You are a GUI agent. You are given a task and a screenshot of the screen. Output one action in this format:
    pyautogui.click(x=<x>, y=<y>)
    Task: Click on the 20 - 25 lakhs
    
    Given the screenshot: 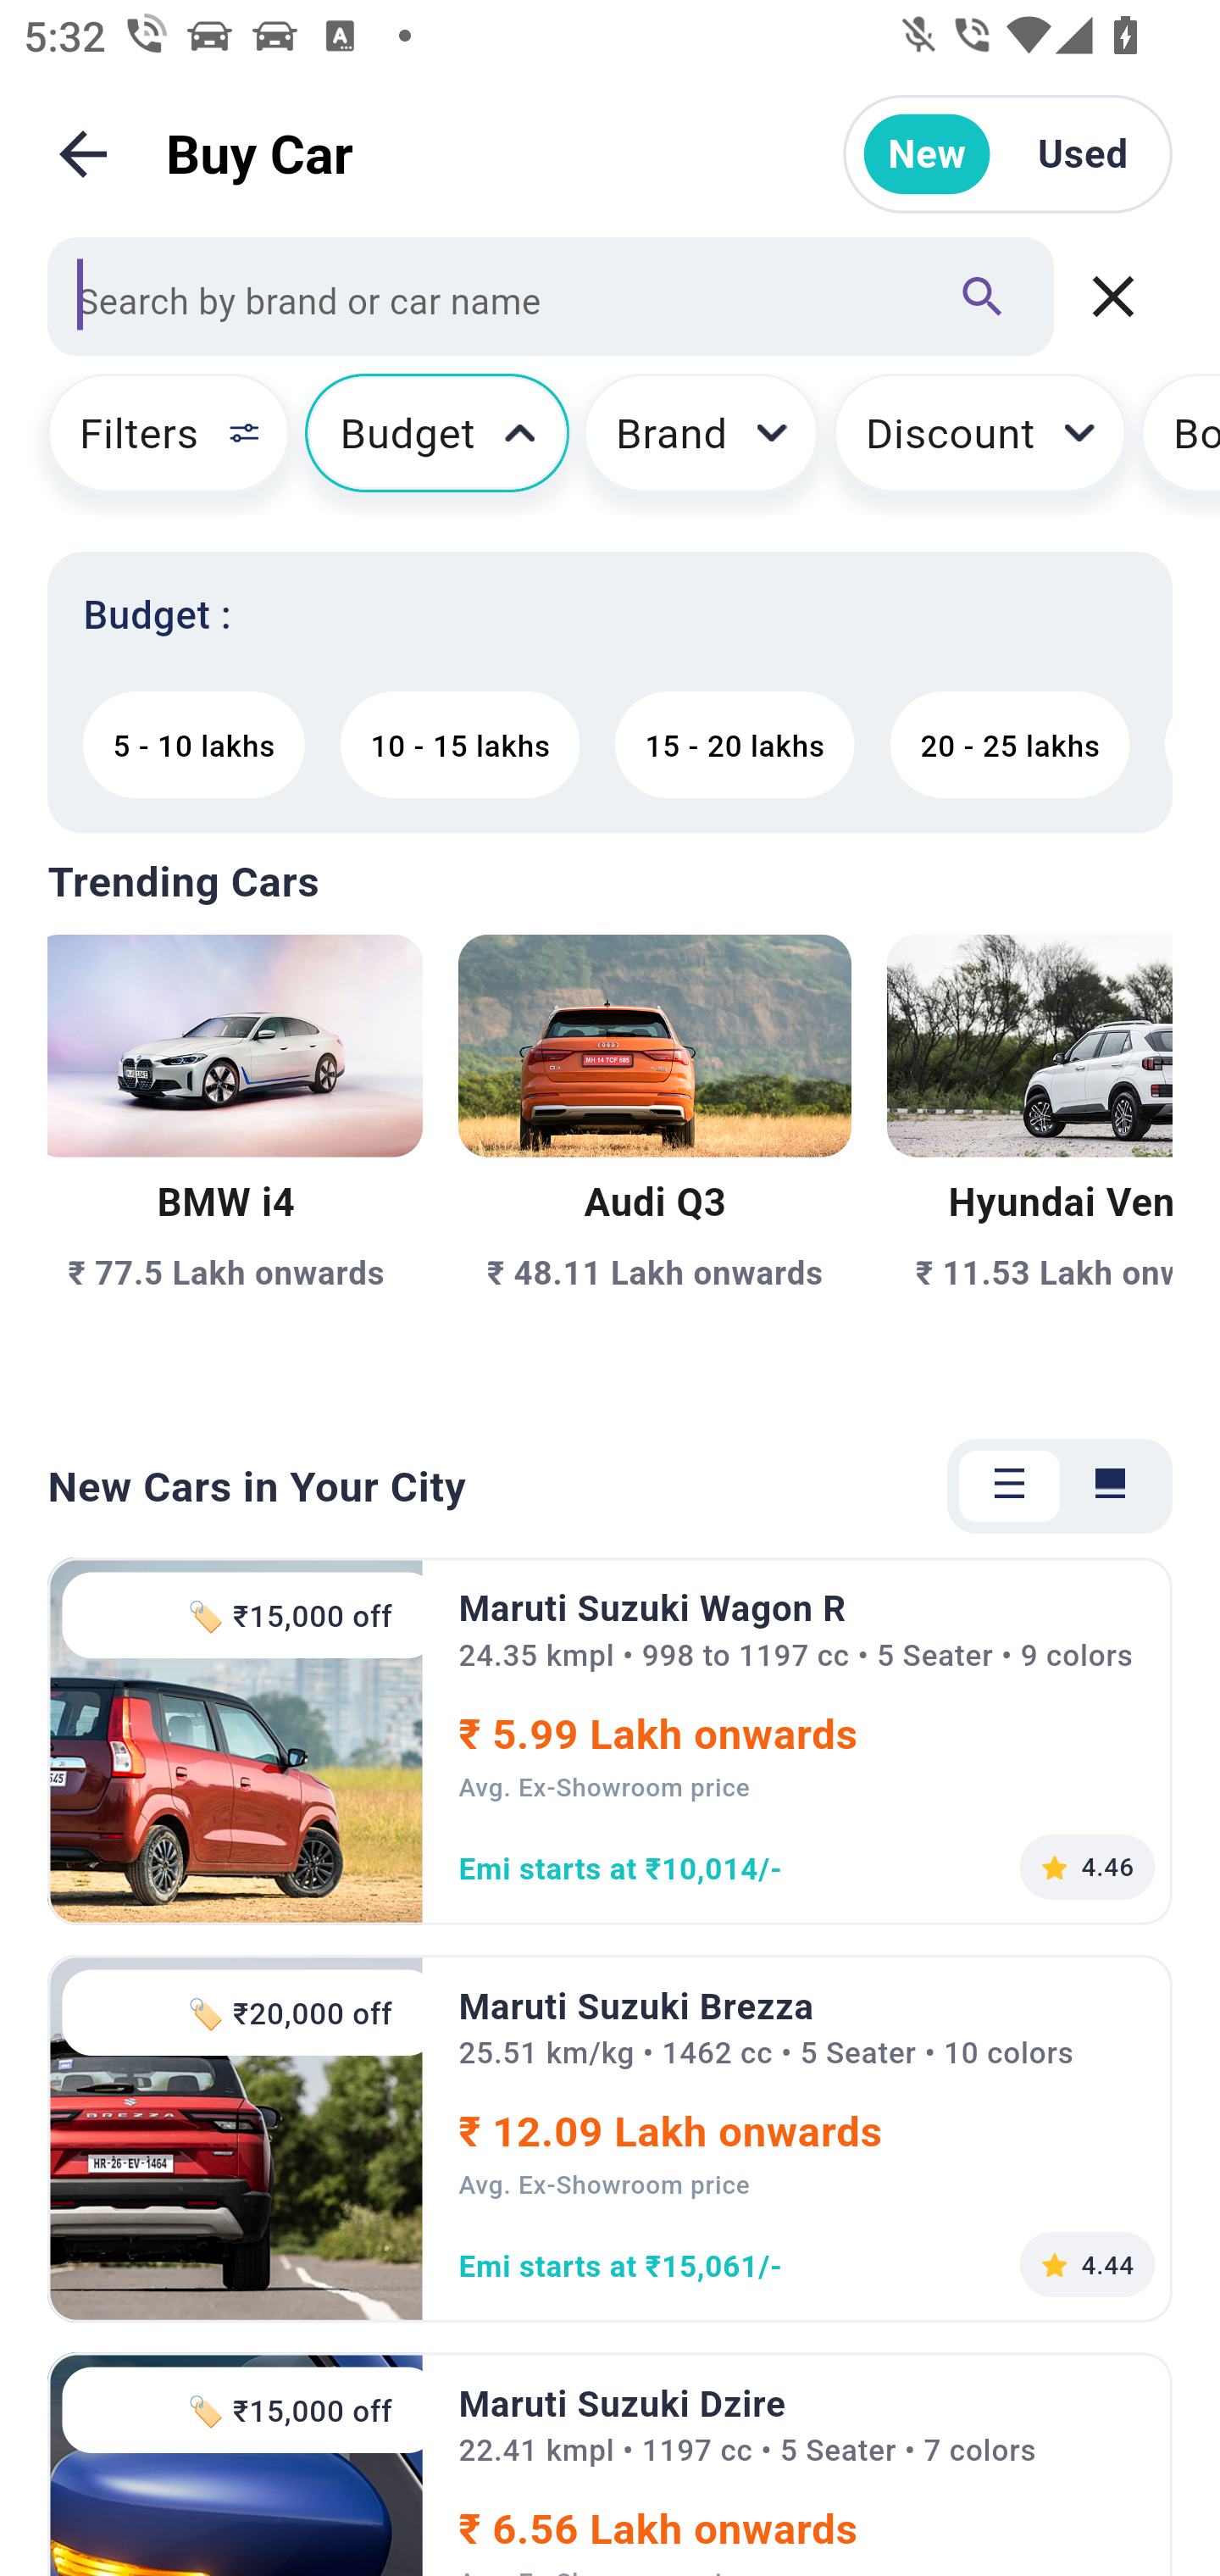 What is the action you would take?
    pyautogui.click(x=1010, y=744)
    